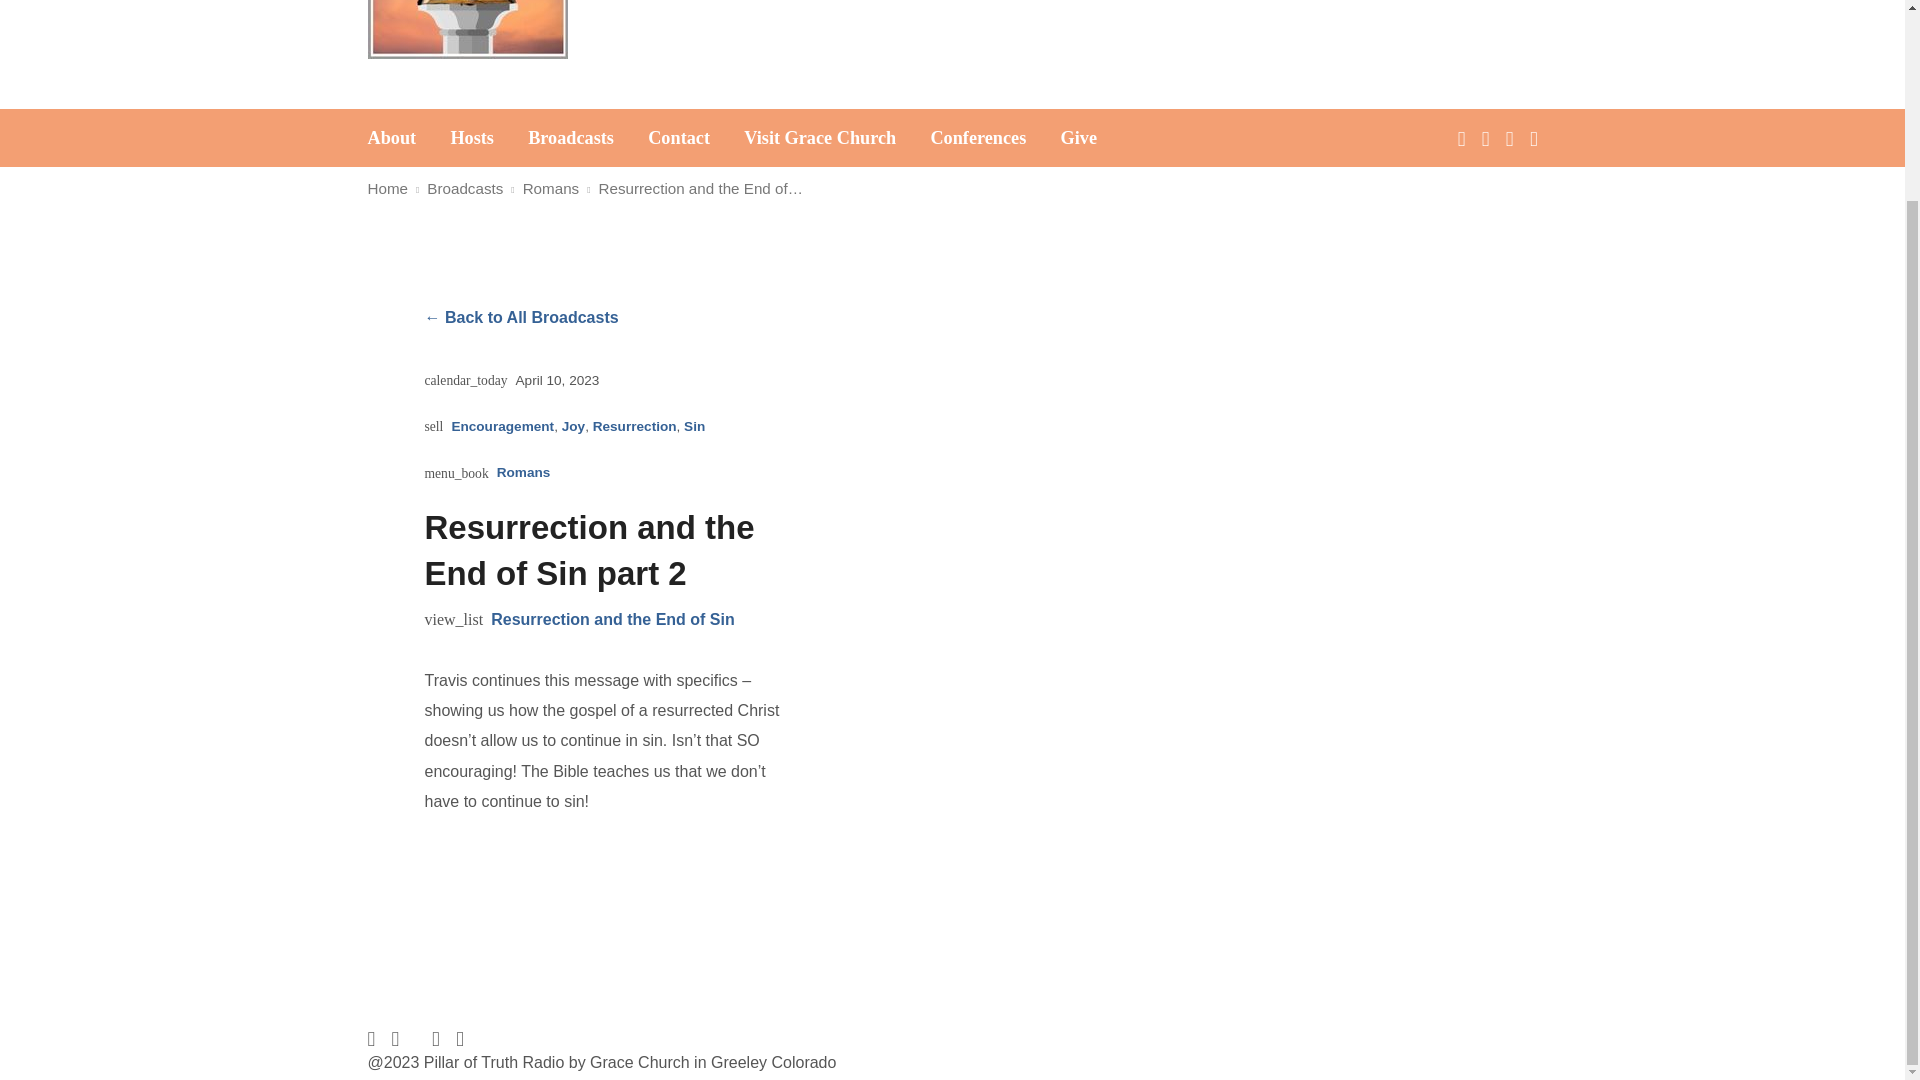 This screenshot has width=1920, height=1080. What do you see at coordinates (613, 620) in the screenshot?
I see `Resurrection and the End of Sin` at bounding box center [613, 620].